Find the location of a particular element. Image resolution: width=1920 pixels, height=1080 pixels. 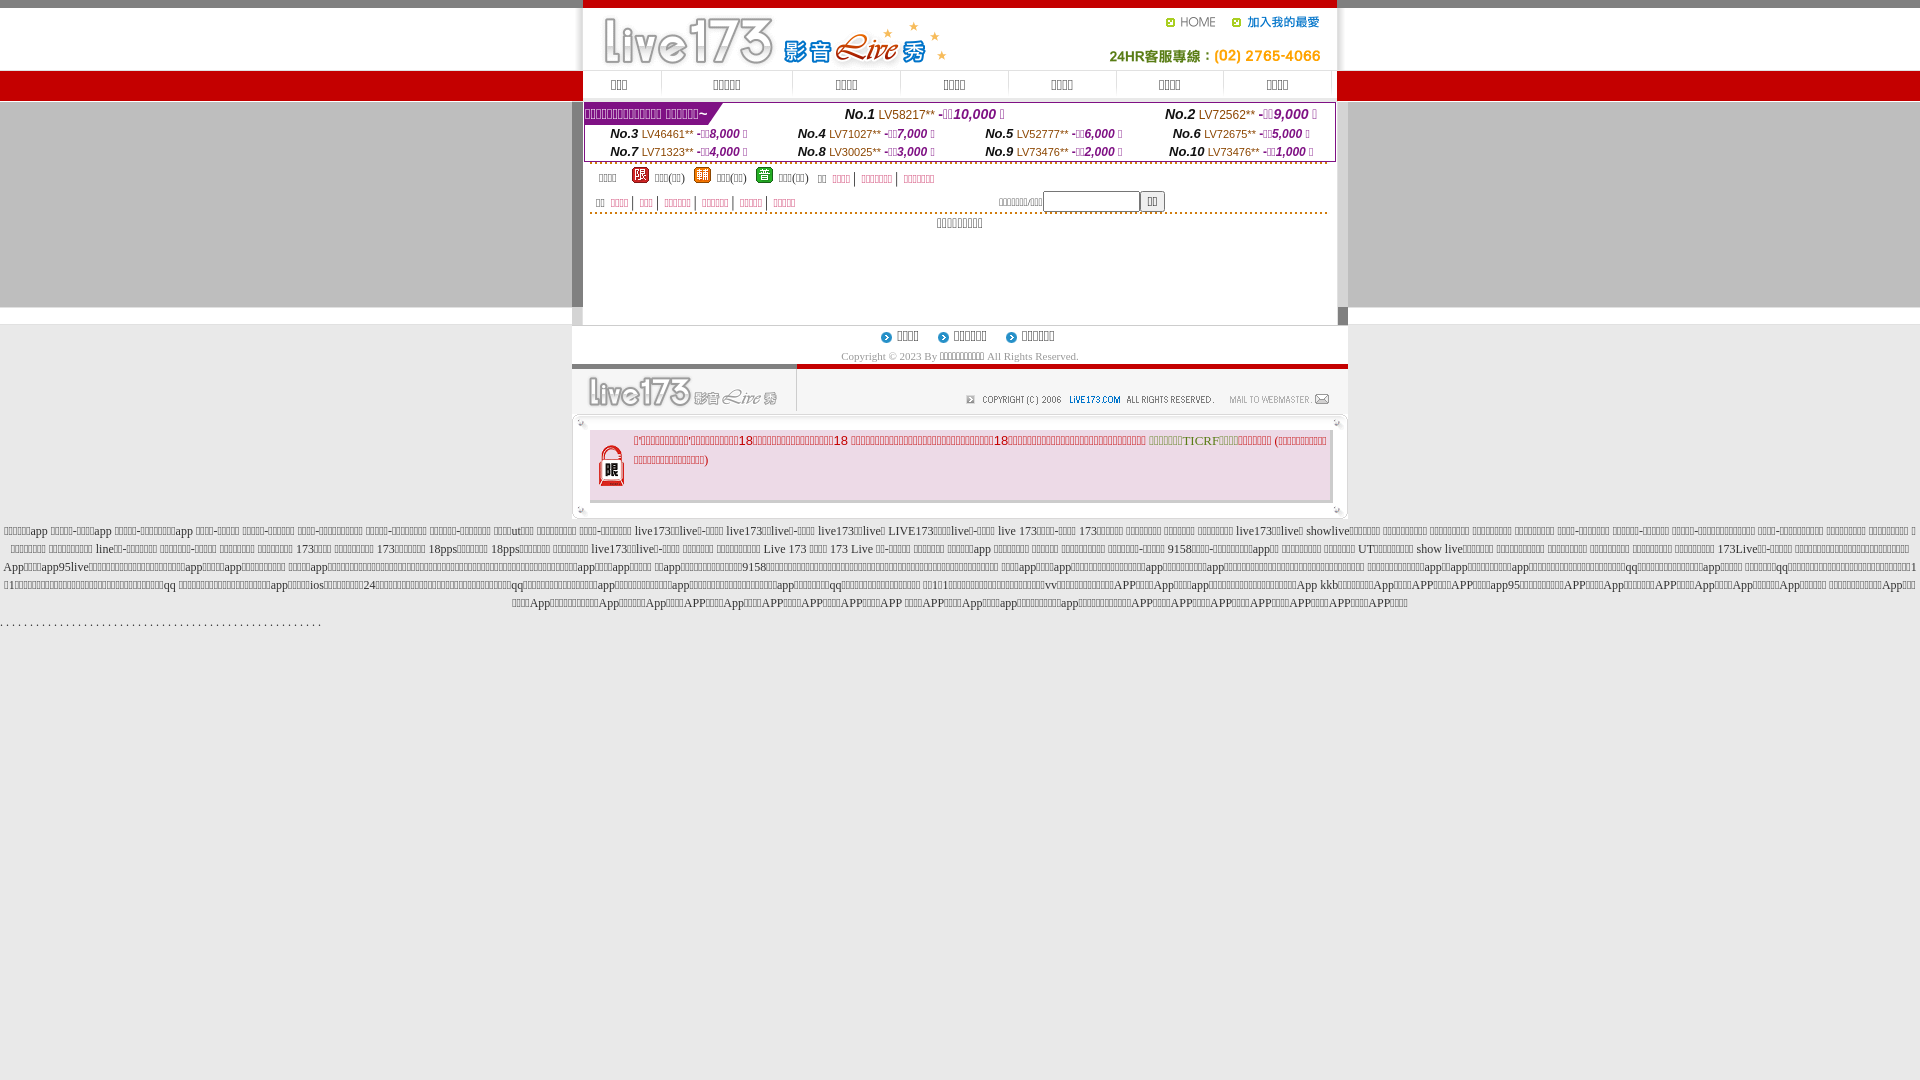

. is located at coordinates (152, 622).